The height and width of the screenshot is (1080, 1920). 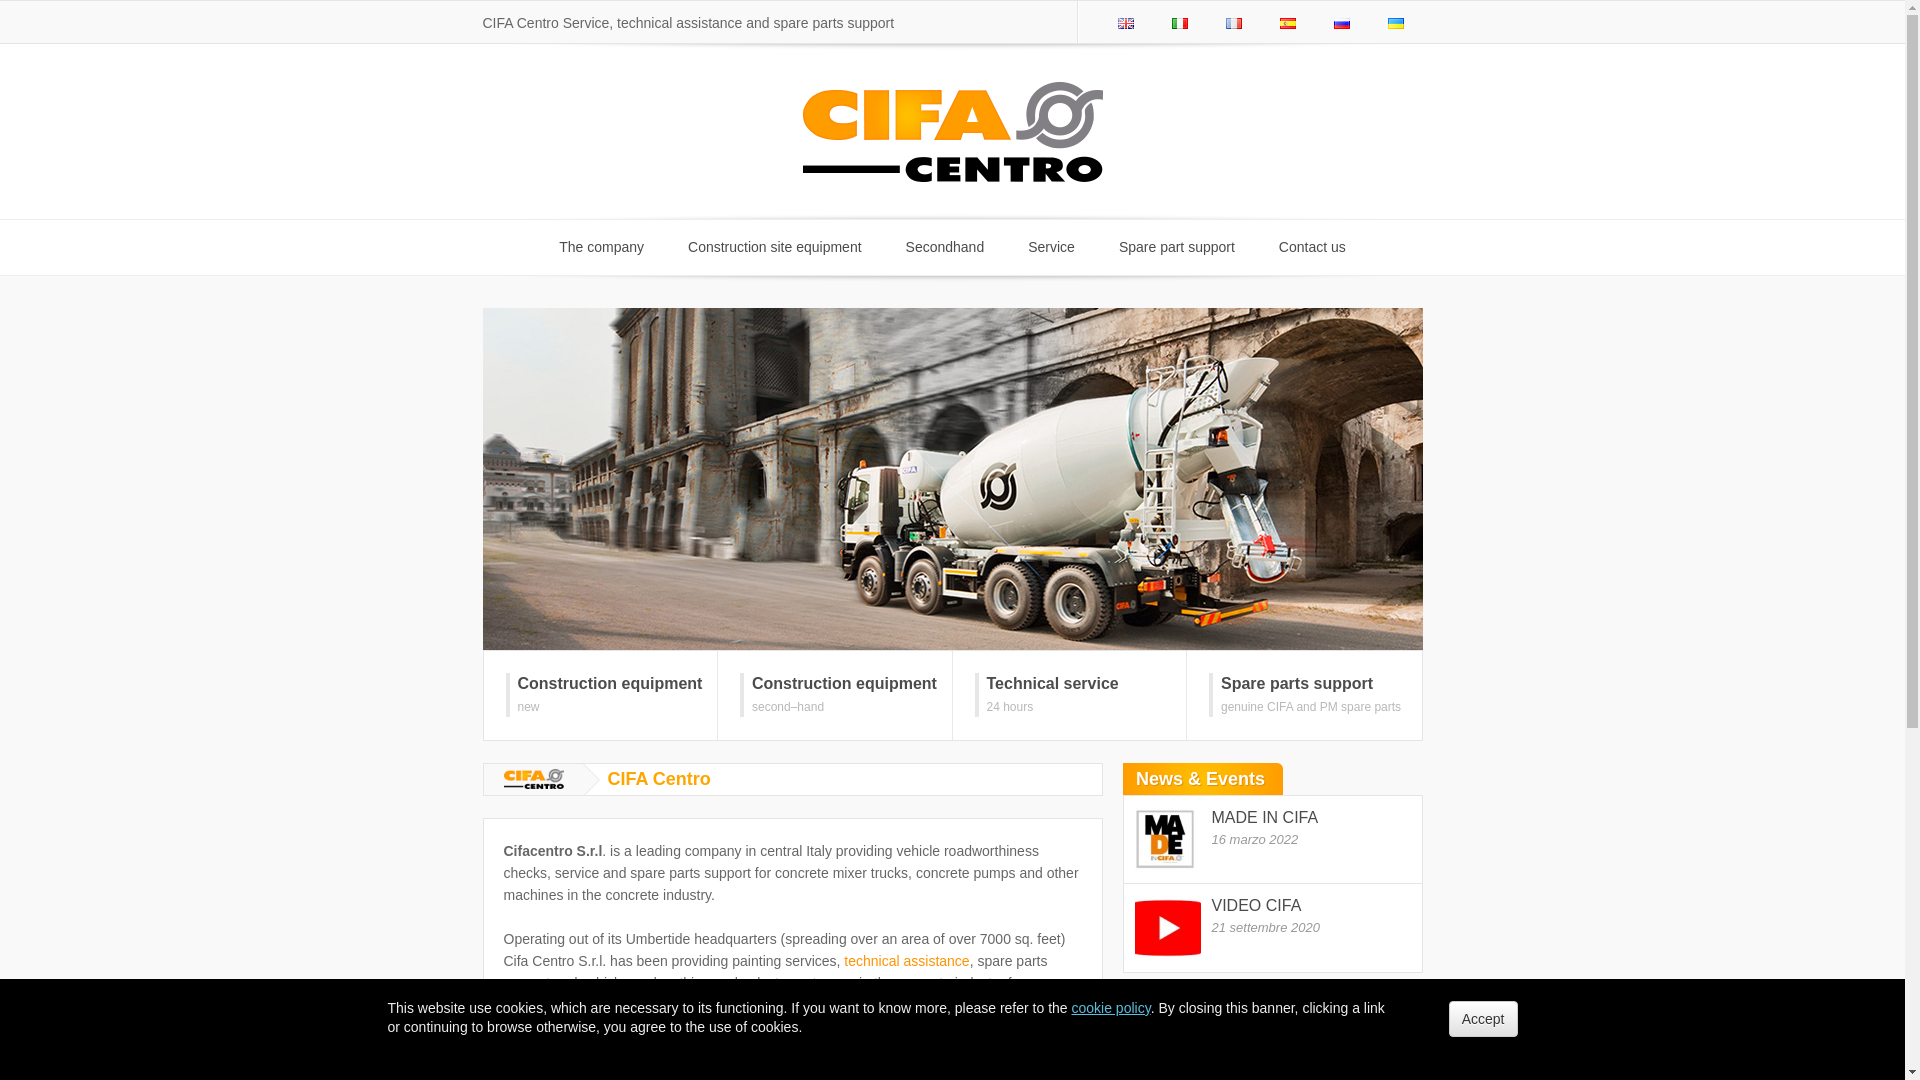 I want to click on Russian, so click(x=1272, y=928).